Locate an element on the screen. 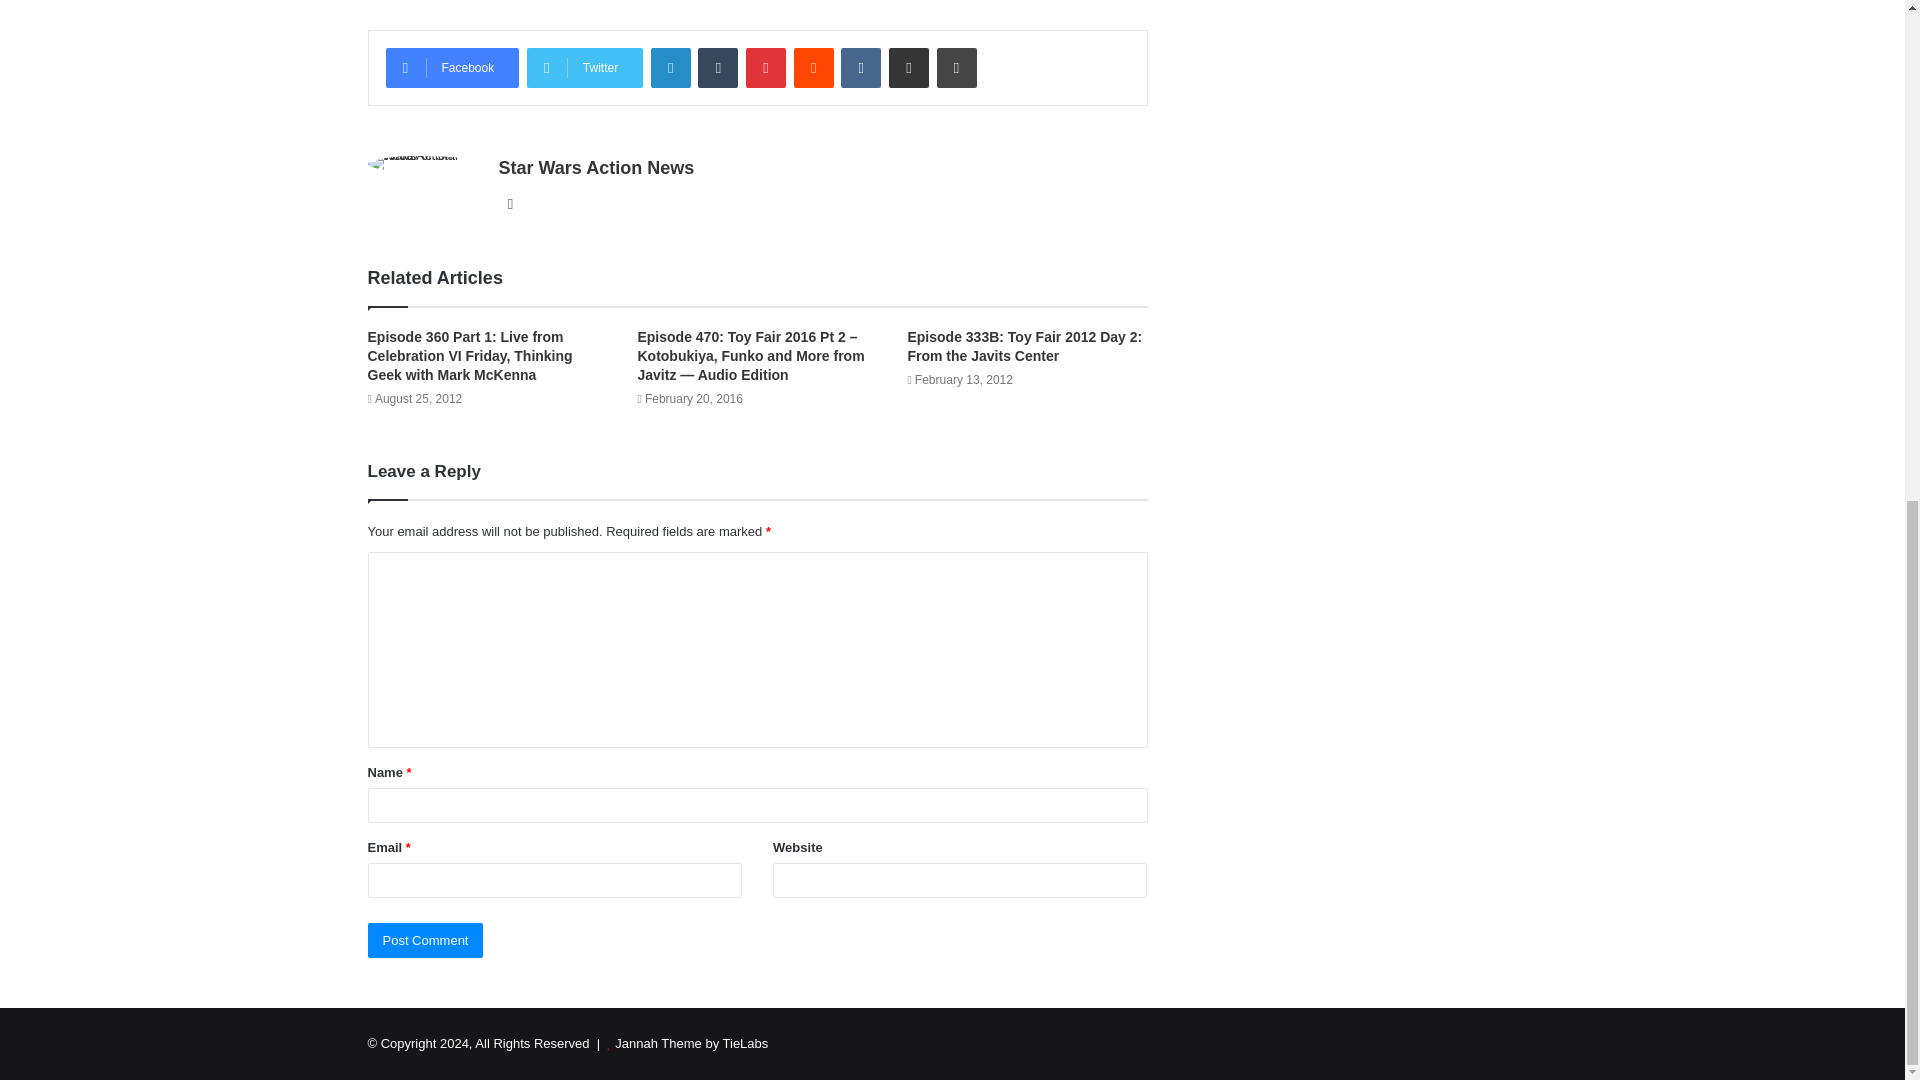  Jannah Theme by TieLabs is located at coordinates (691, 1042).